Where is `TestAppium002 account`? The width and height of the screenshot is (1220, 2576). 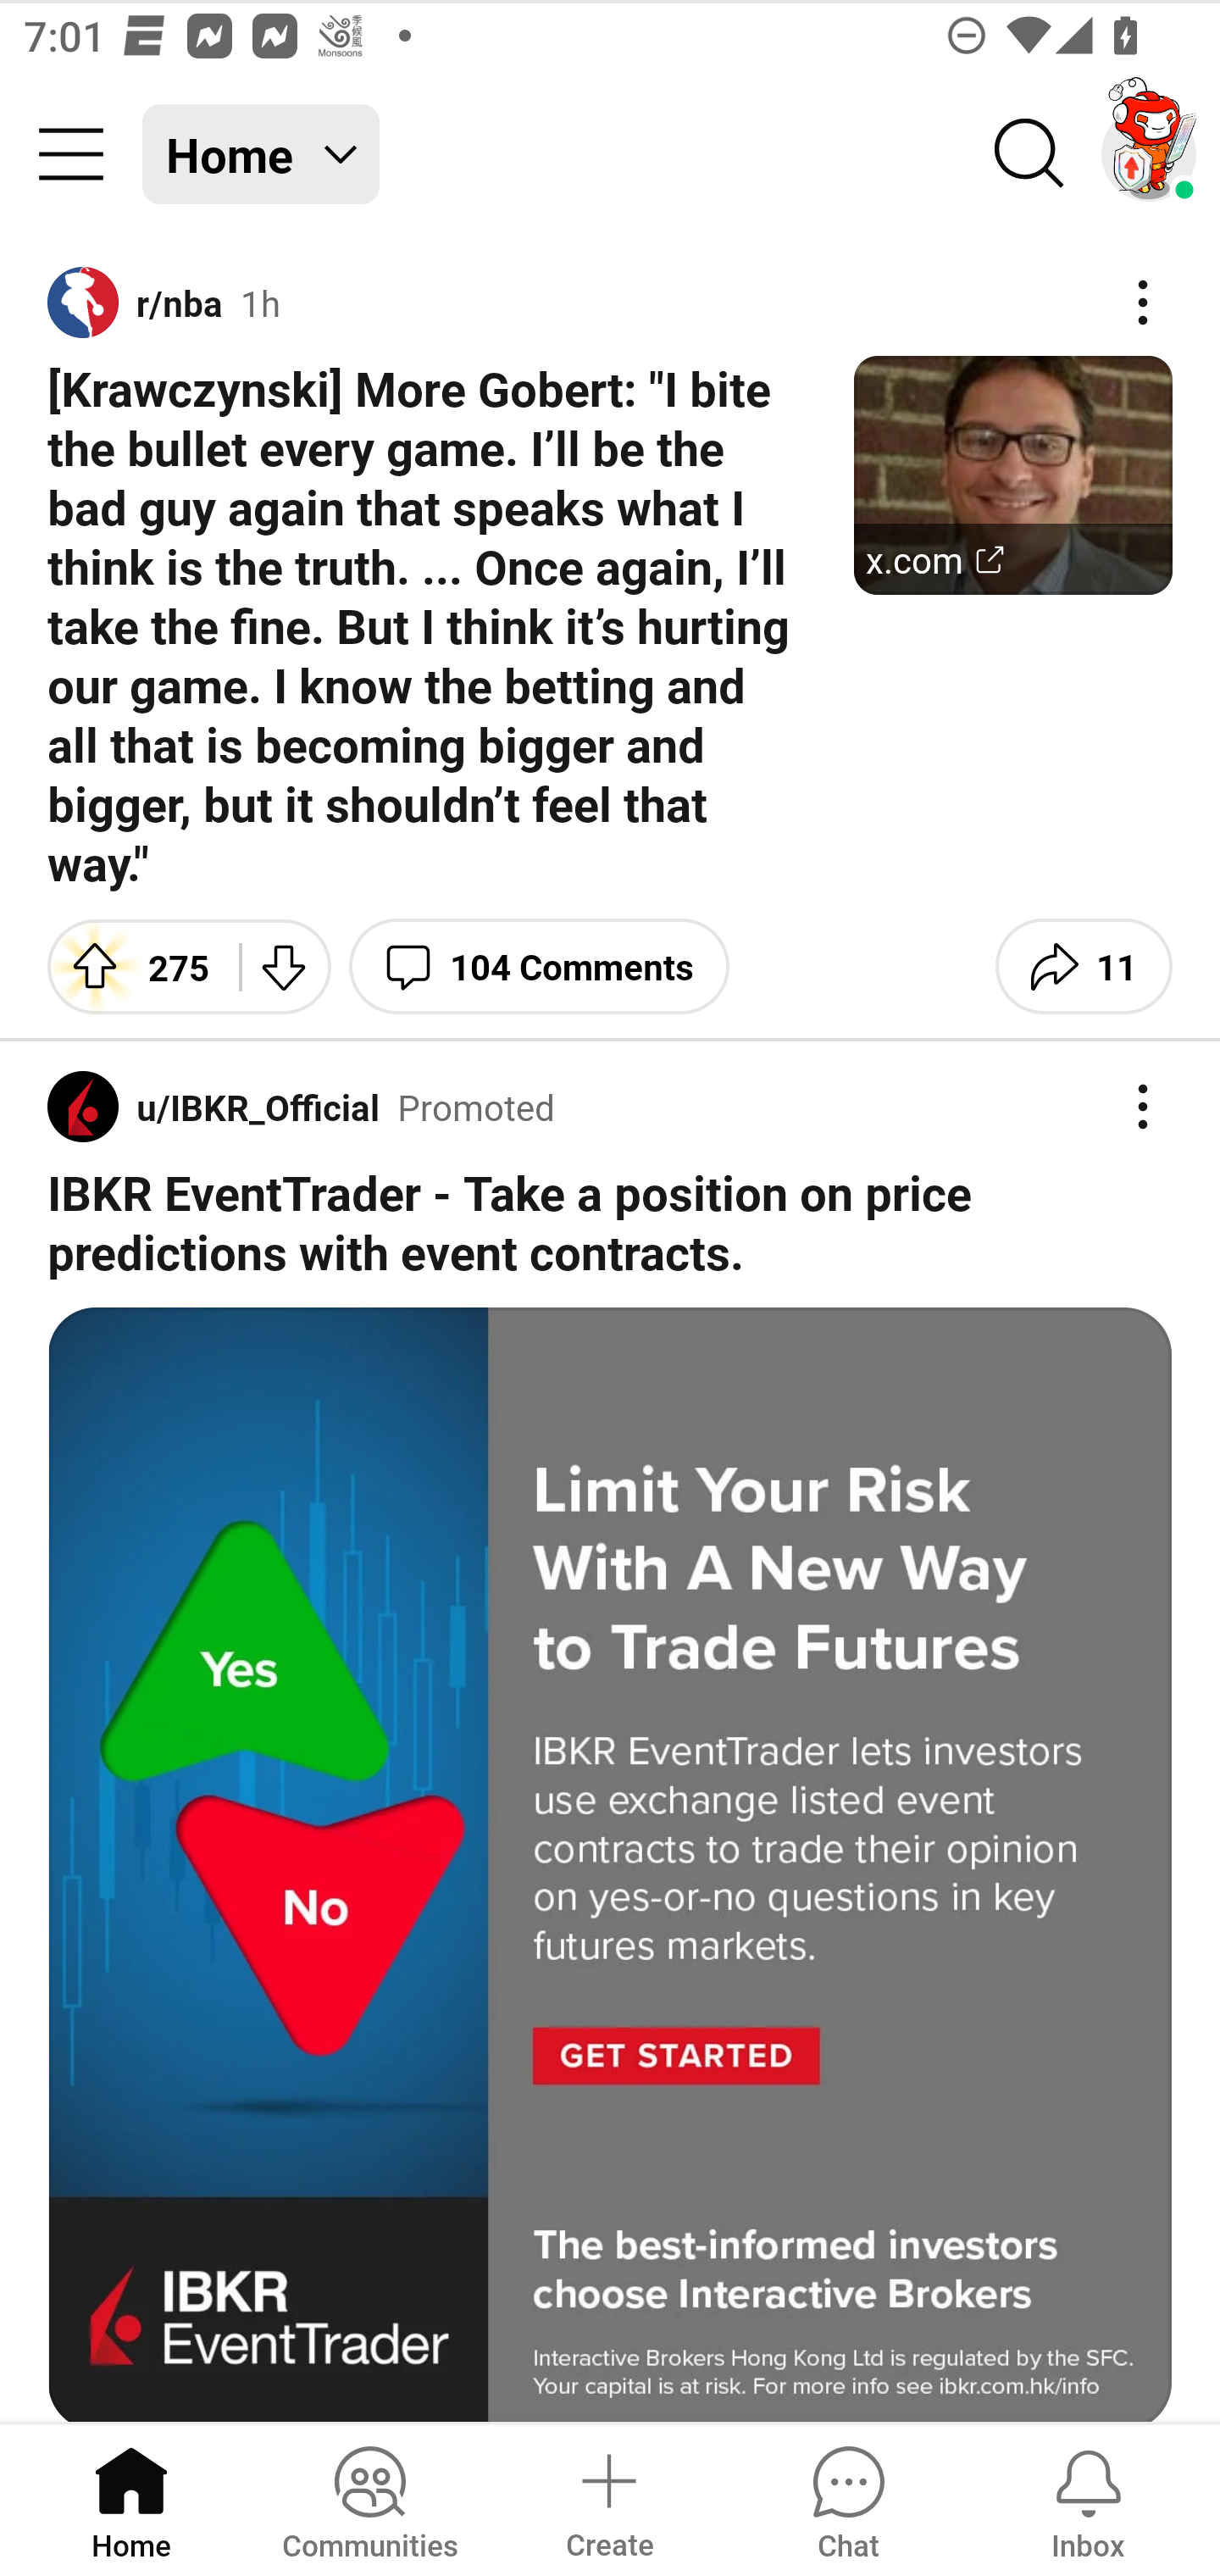 TestAppium002 account is located at coordinates (1149, 154).